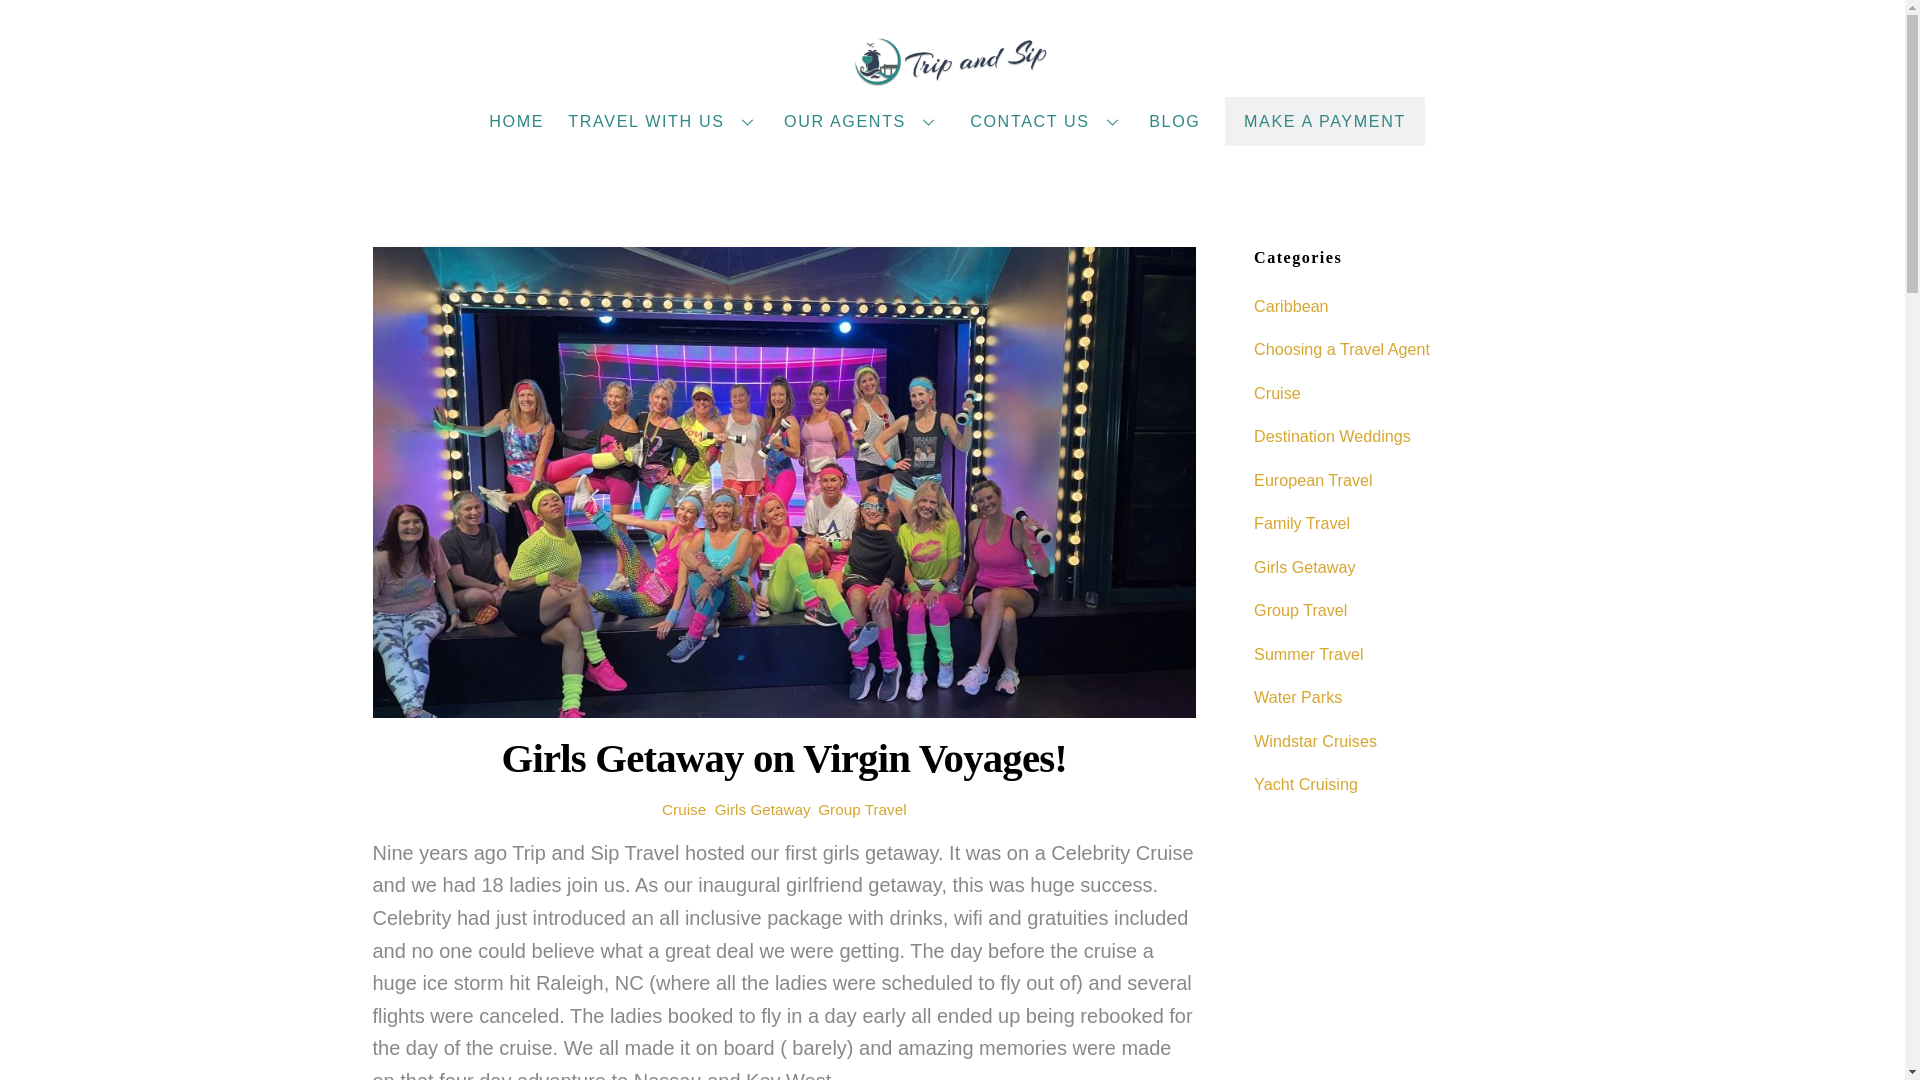 The image size is (1920, 1080). What do you see at coordinates (952, 79) in the screenshot?
I see `Trip and Sip` at bounding box center [952, 79].